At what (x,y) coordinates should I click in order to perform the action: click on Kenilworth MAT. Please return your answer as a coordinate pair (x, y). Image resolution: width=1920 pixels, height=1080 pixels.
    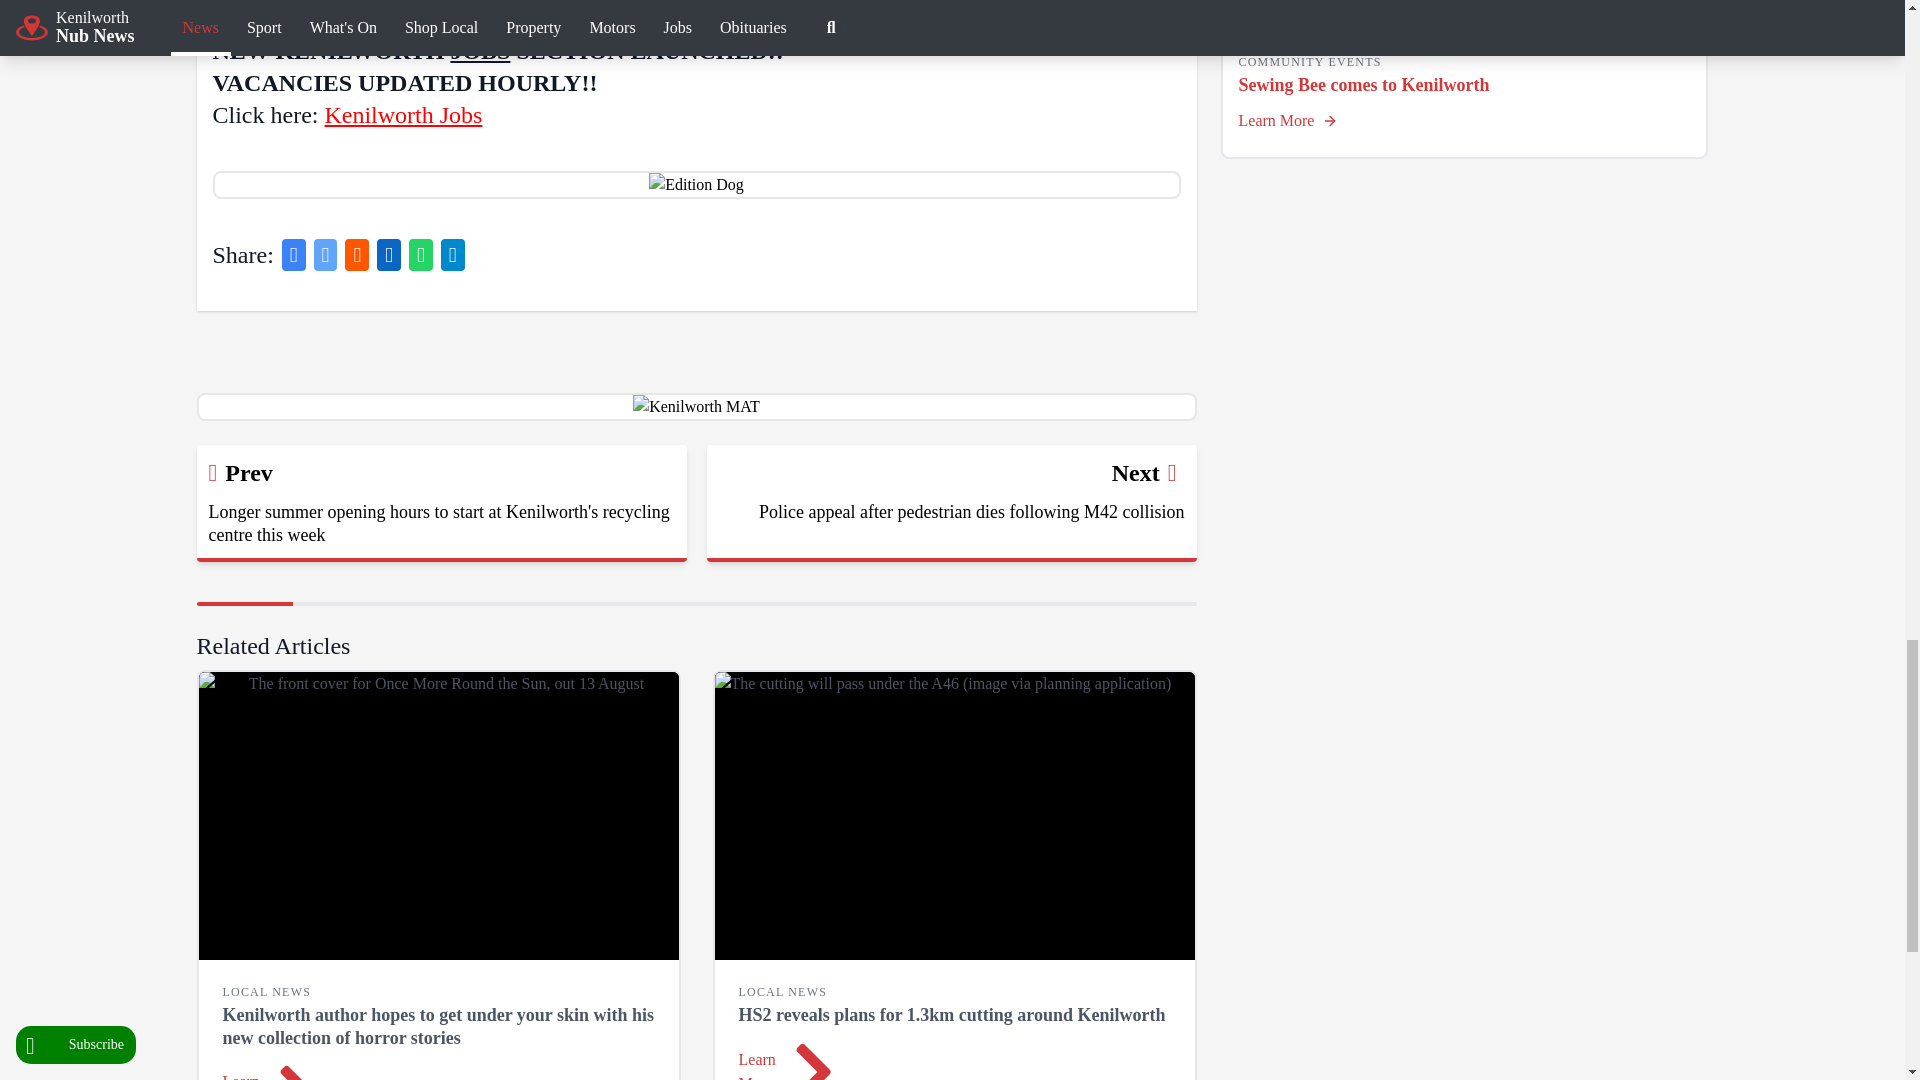
    Looking at the image, I should click on (696, 407).